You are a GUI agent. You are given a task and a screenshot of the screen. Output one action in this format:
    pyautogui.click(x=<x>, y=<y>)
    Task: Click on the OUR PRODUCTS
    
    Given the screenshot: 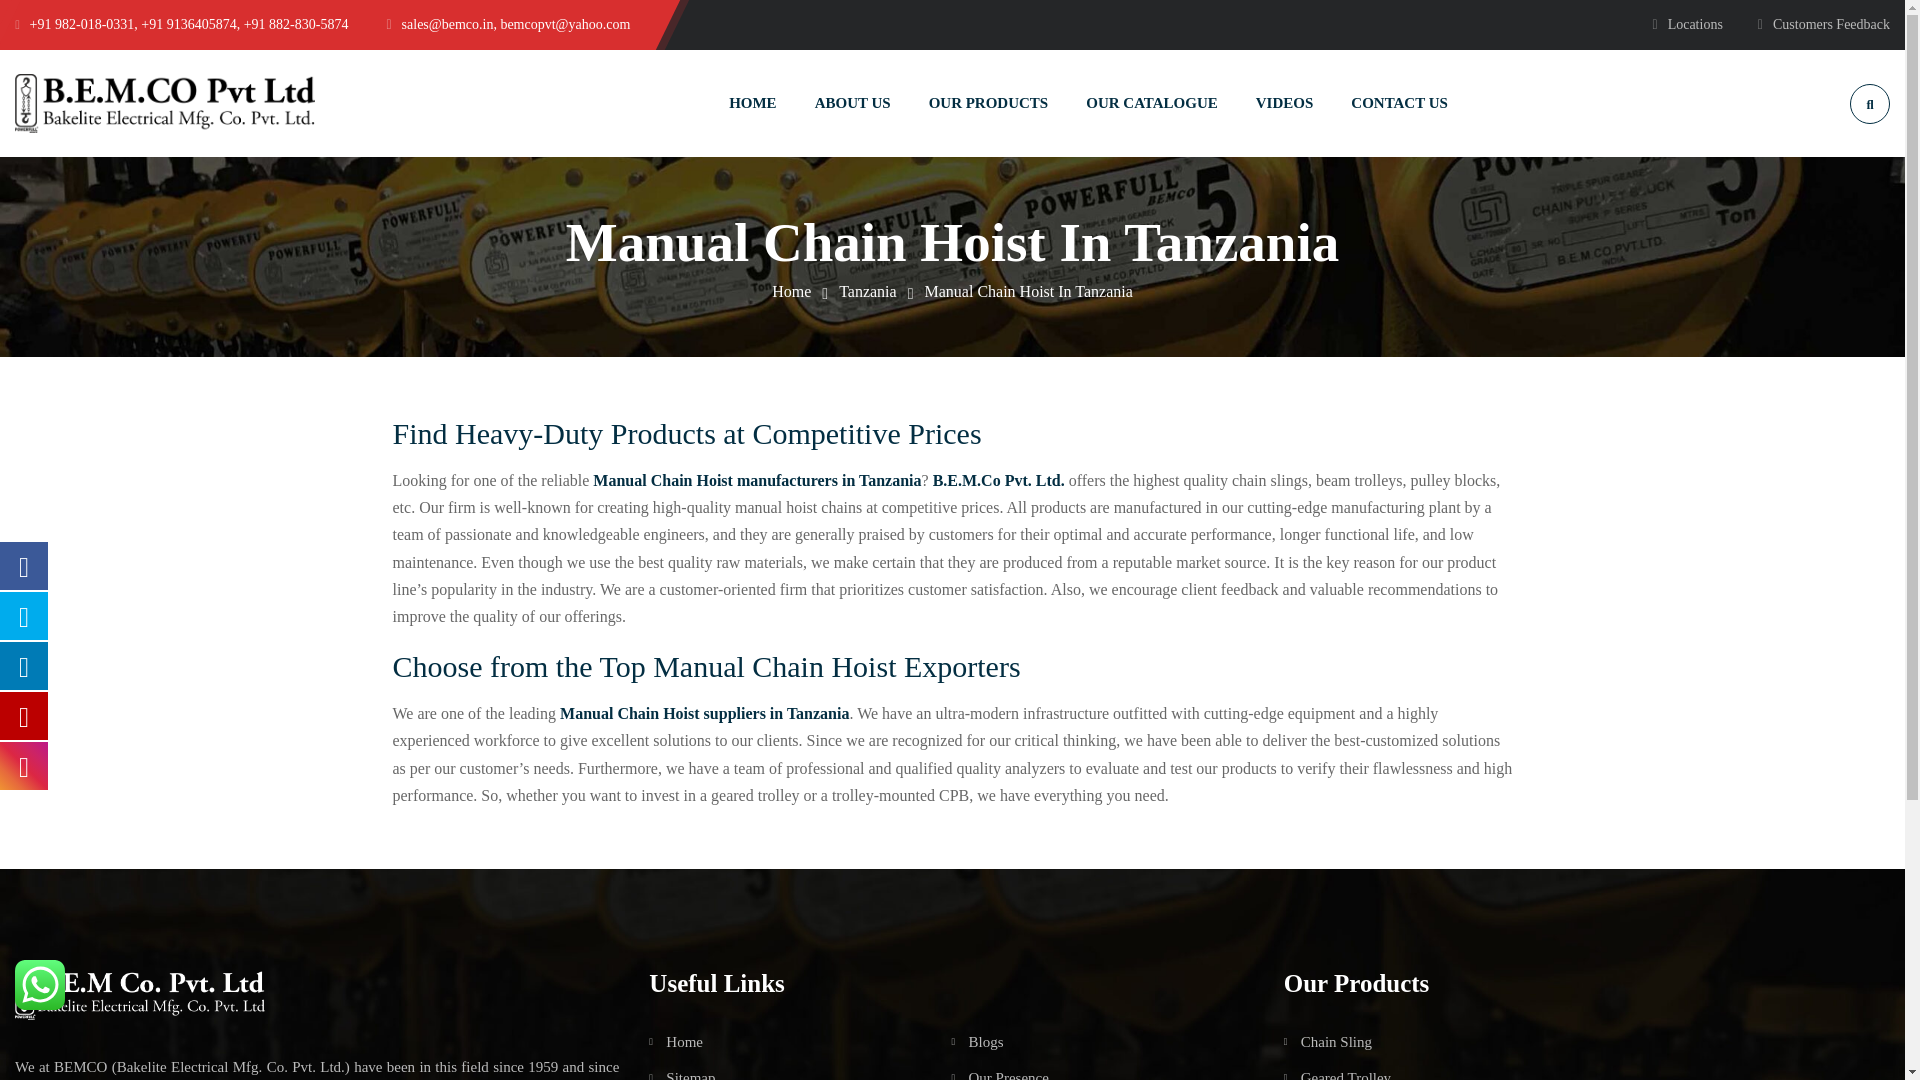 What is the action you would take?
    pyautogui.click(x=988, y=102)
    